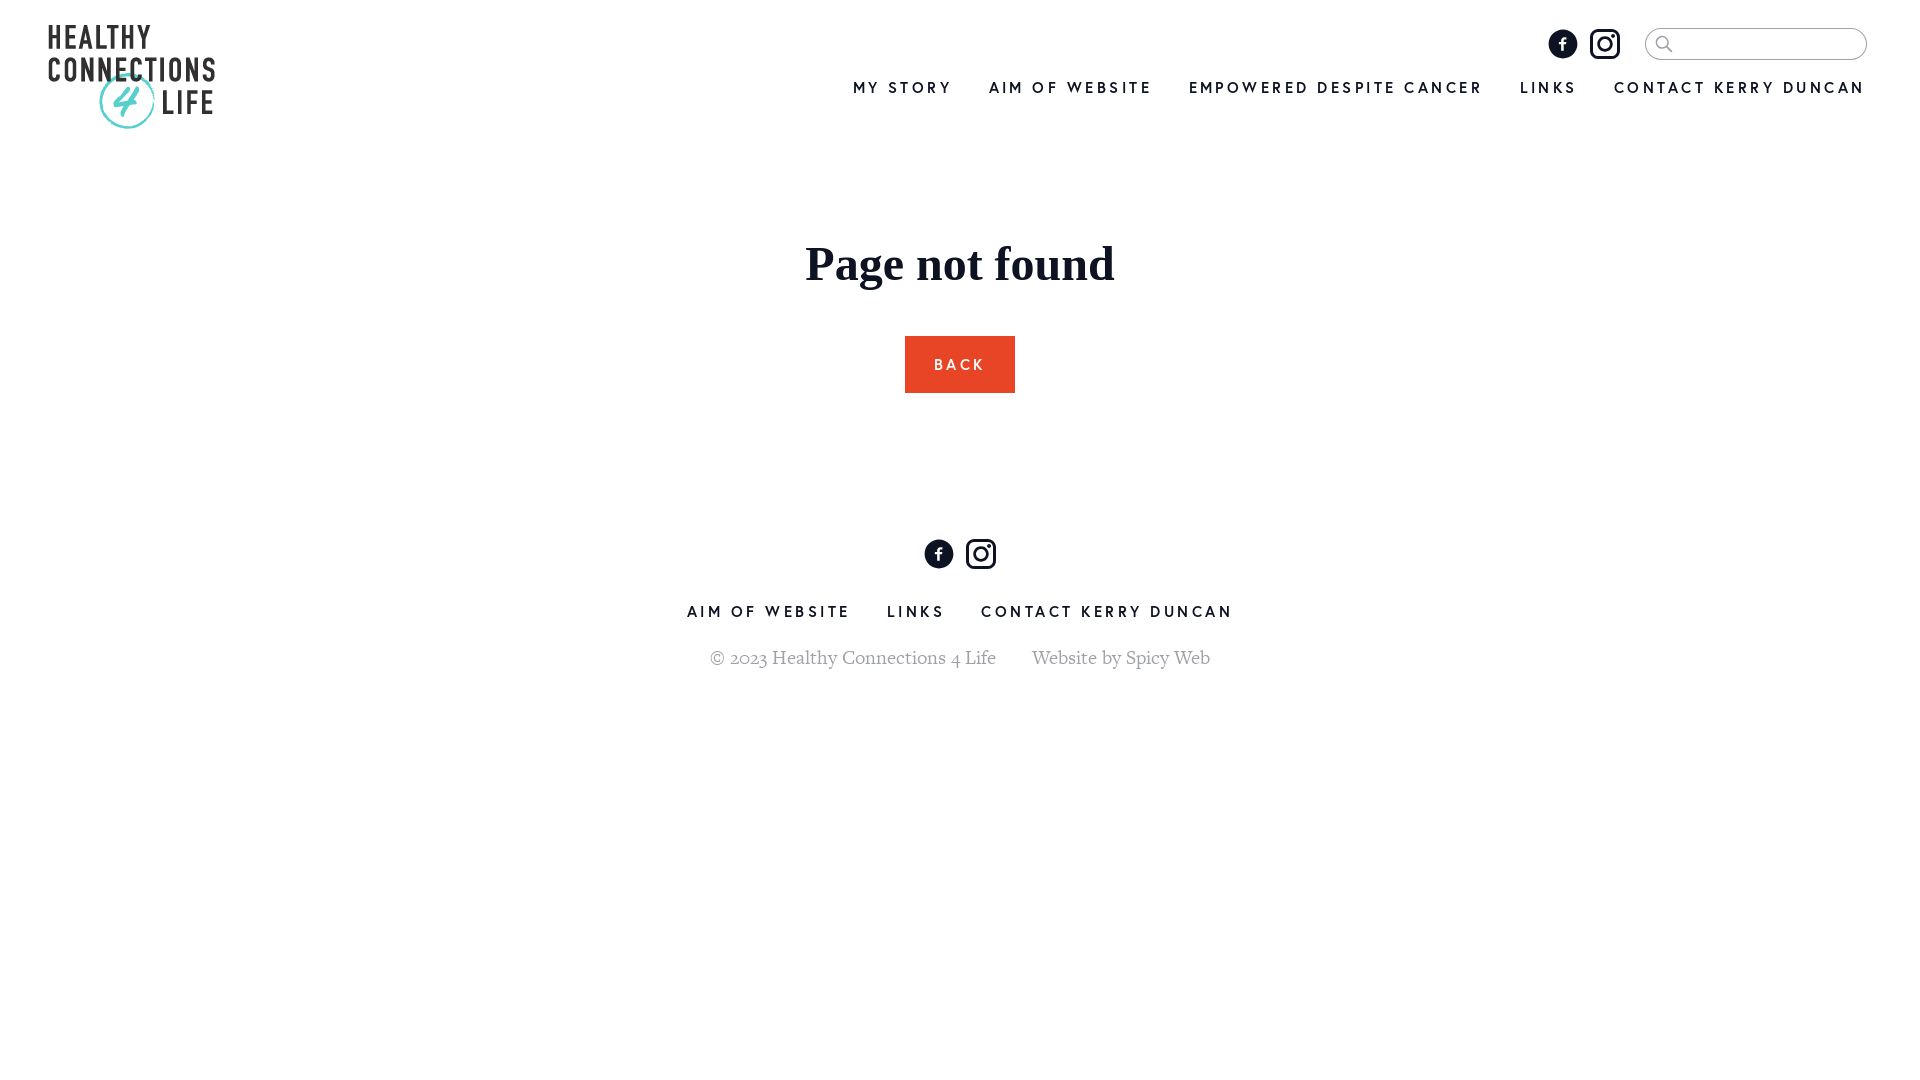  Describe the element at coordinates (769, 611) in the screenshot. I see `AIM OF WEBSITE` at that location.